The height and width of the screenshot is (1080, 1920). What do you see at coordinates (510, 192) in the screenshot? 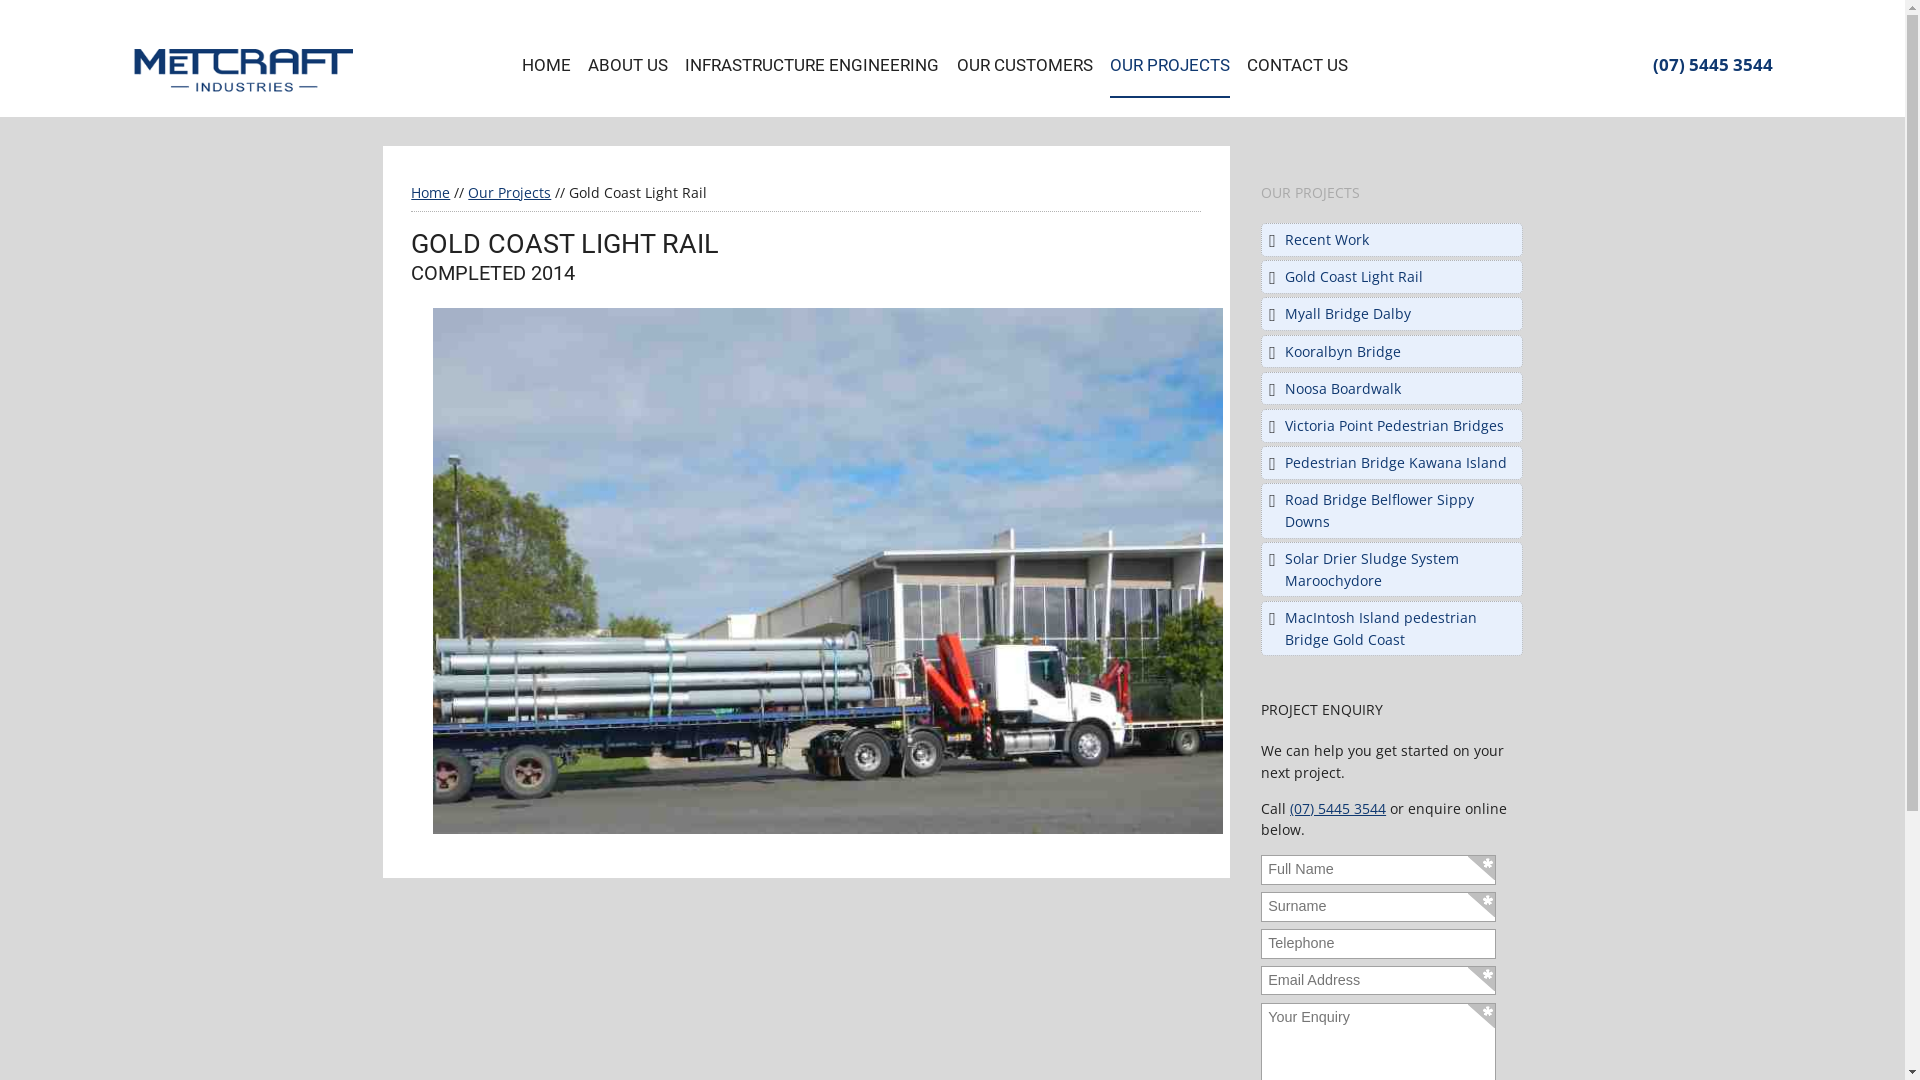
I see `Our Projects` at bounding box center [510, 192].